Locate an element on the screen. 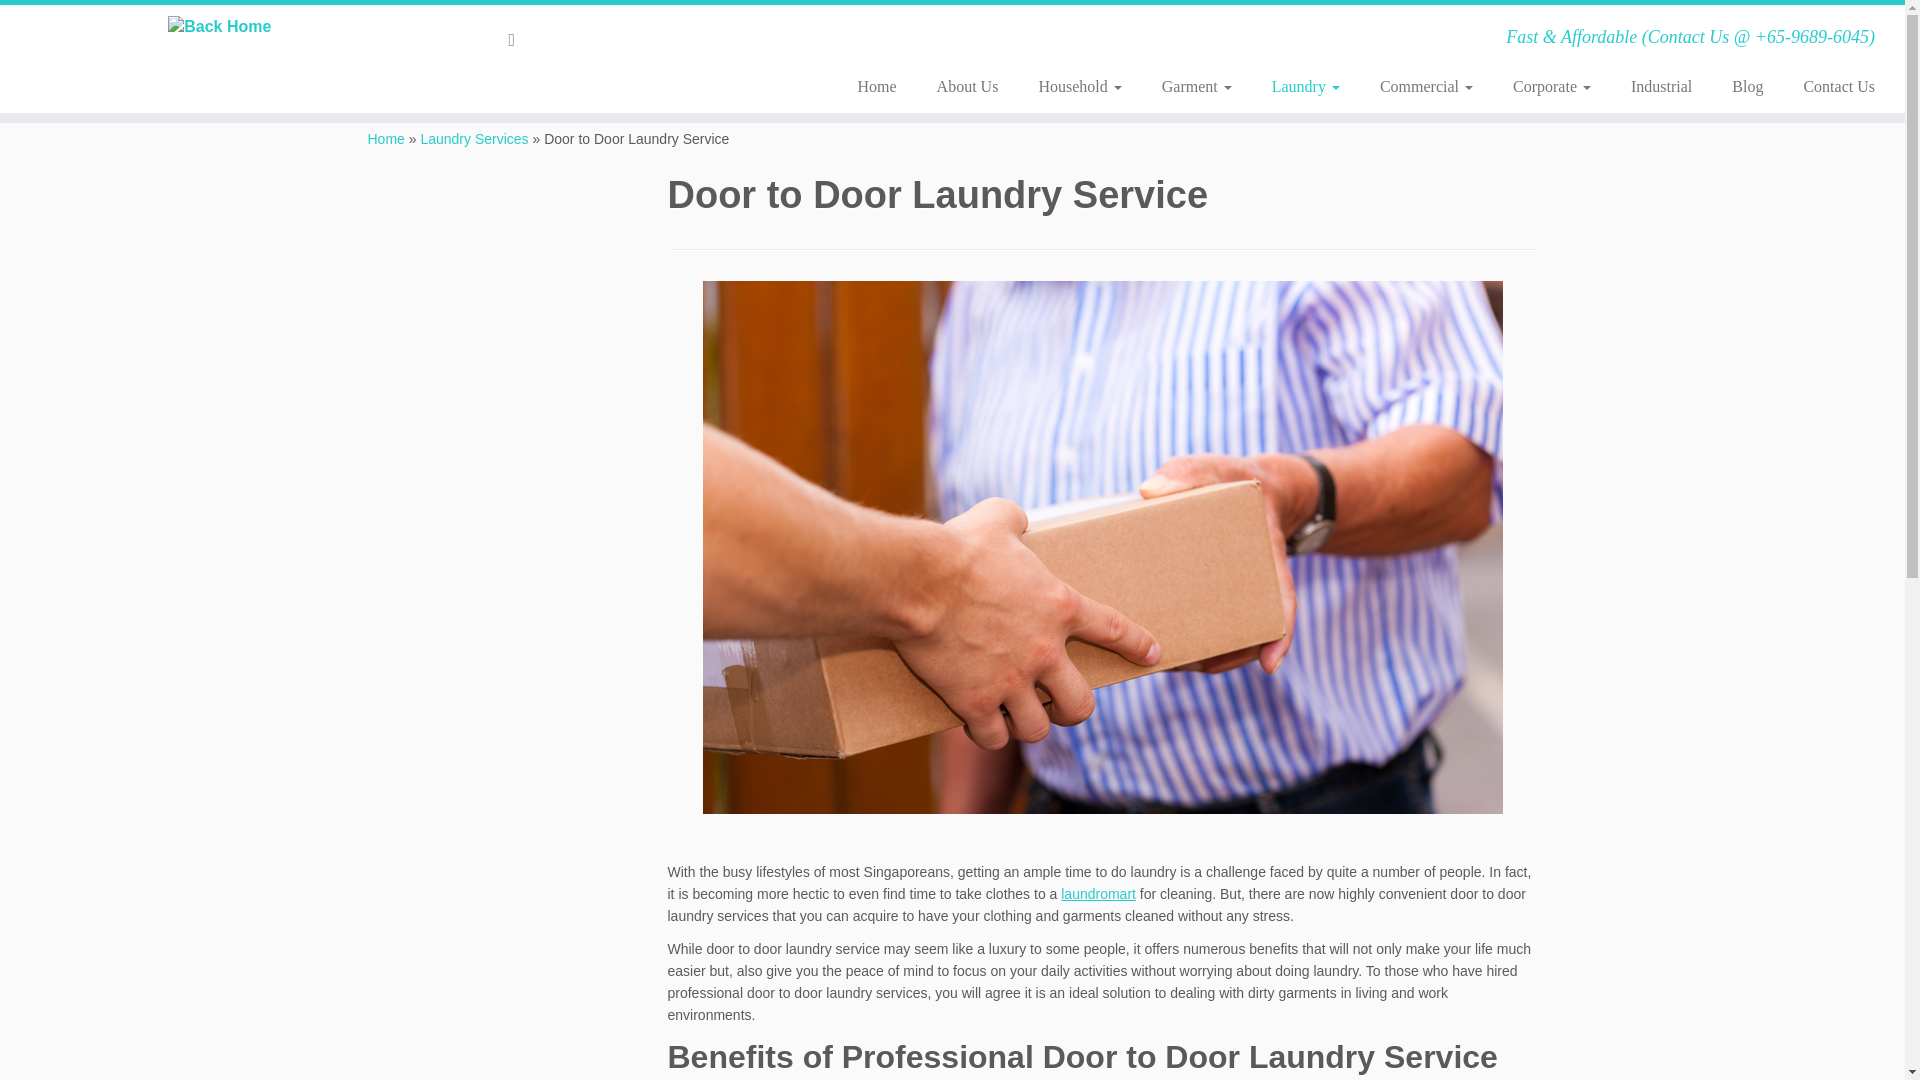 The width and height of the screenshot is (1920, 1080). Subscribe to my rss feed is located at coordinates (518, 40).